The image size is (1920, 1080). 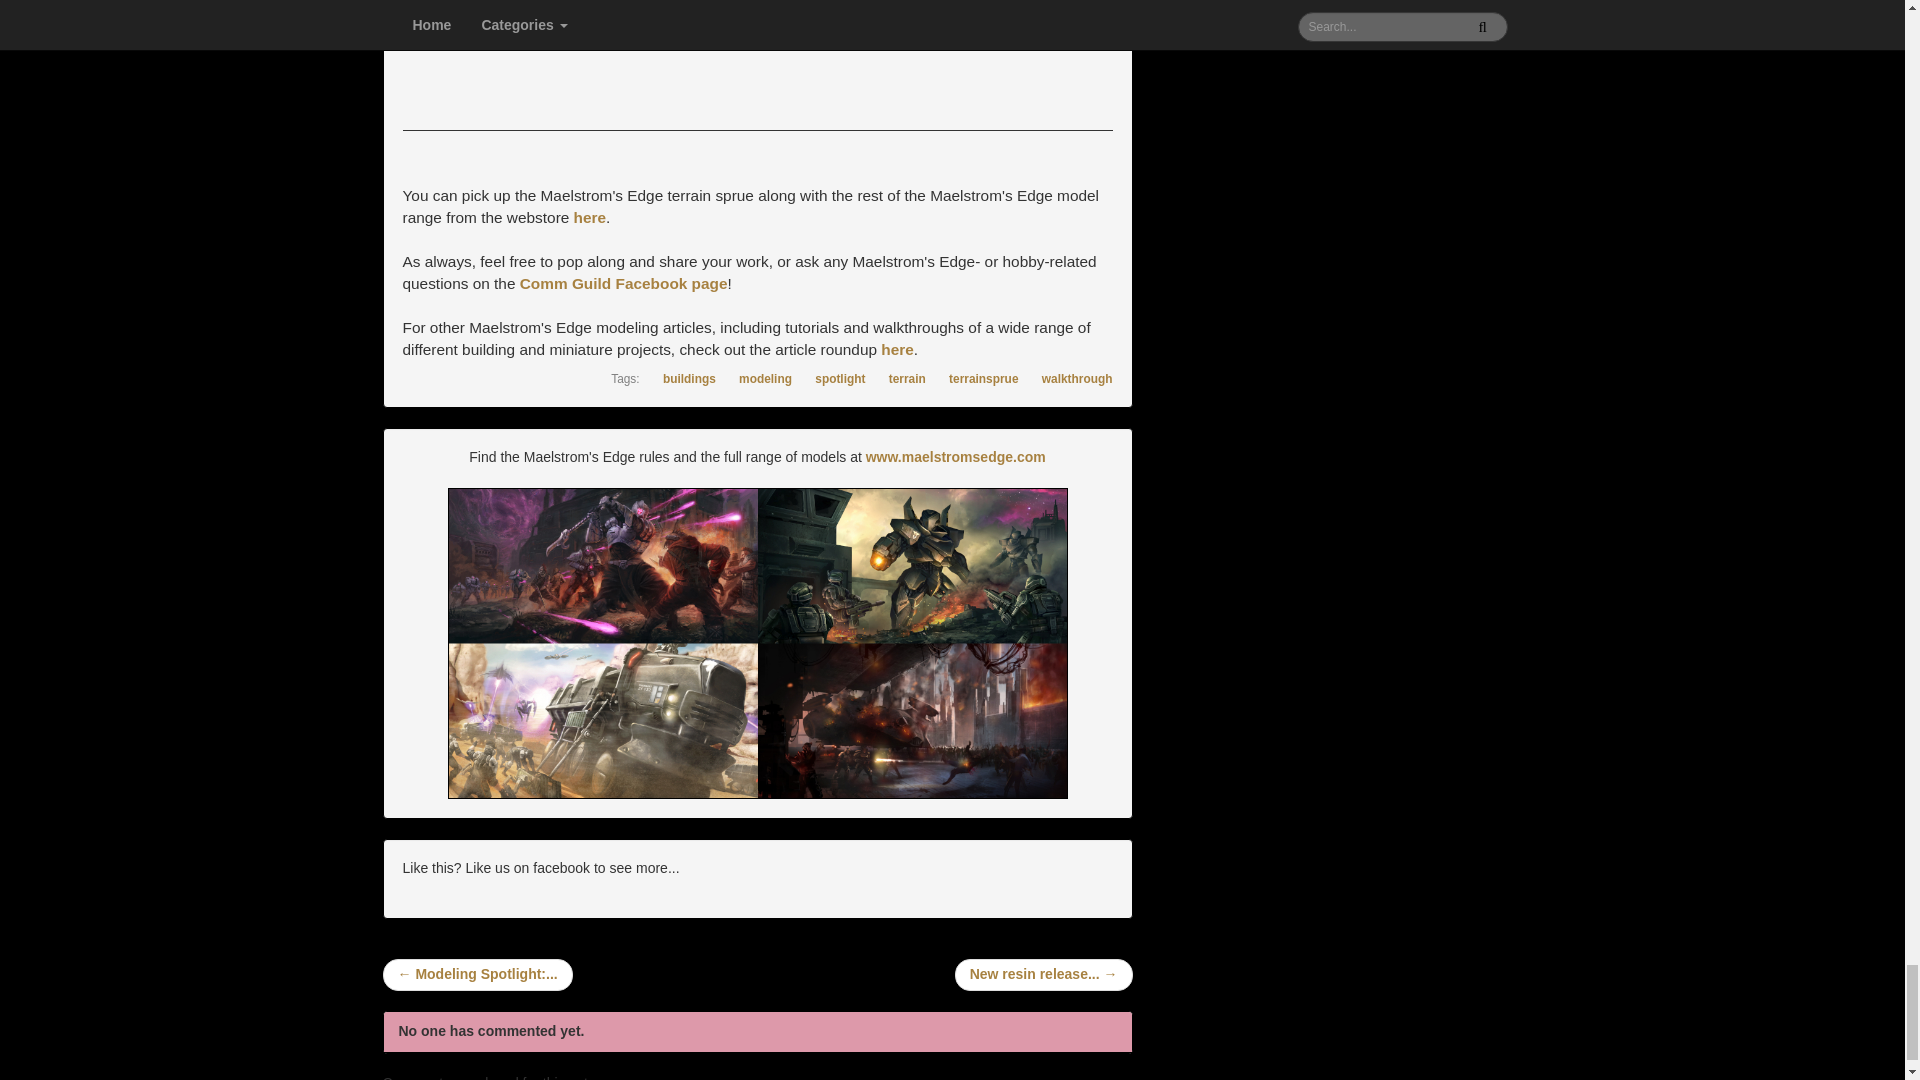 I want to click on walkthrough, so click(x=1067, y=378).